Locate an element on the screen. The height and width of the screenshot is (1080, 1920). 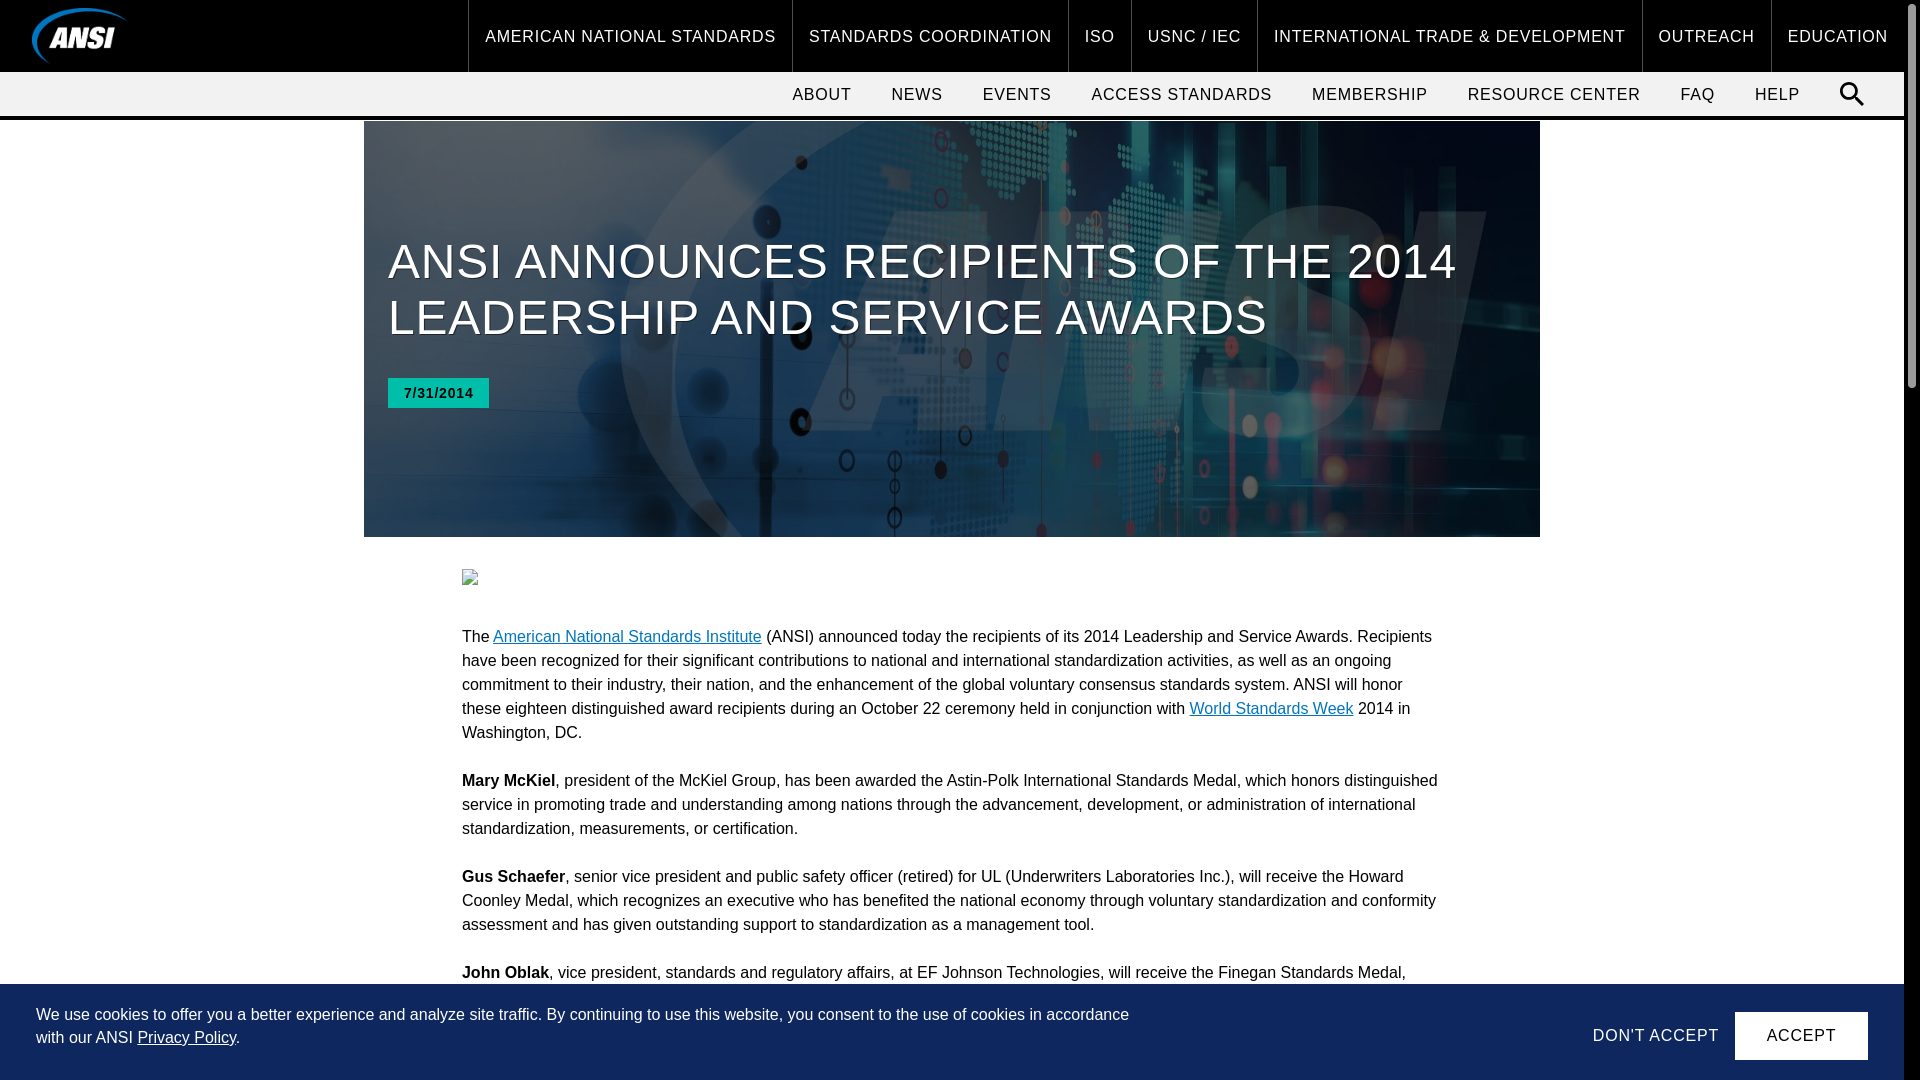
AMERICAN NATIONAL STANDARDS is located at coordinates (630, 36).